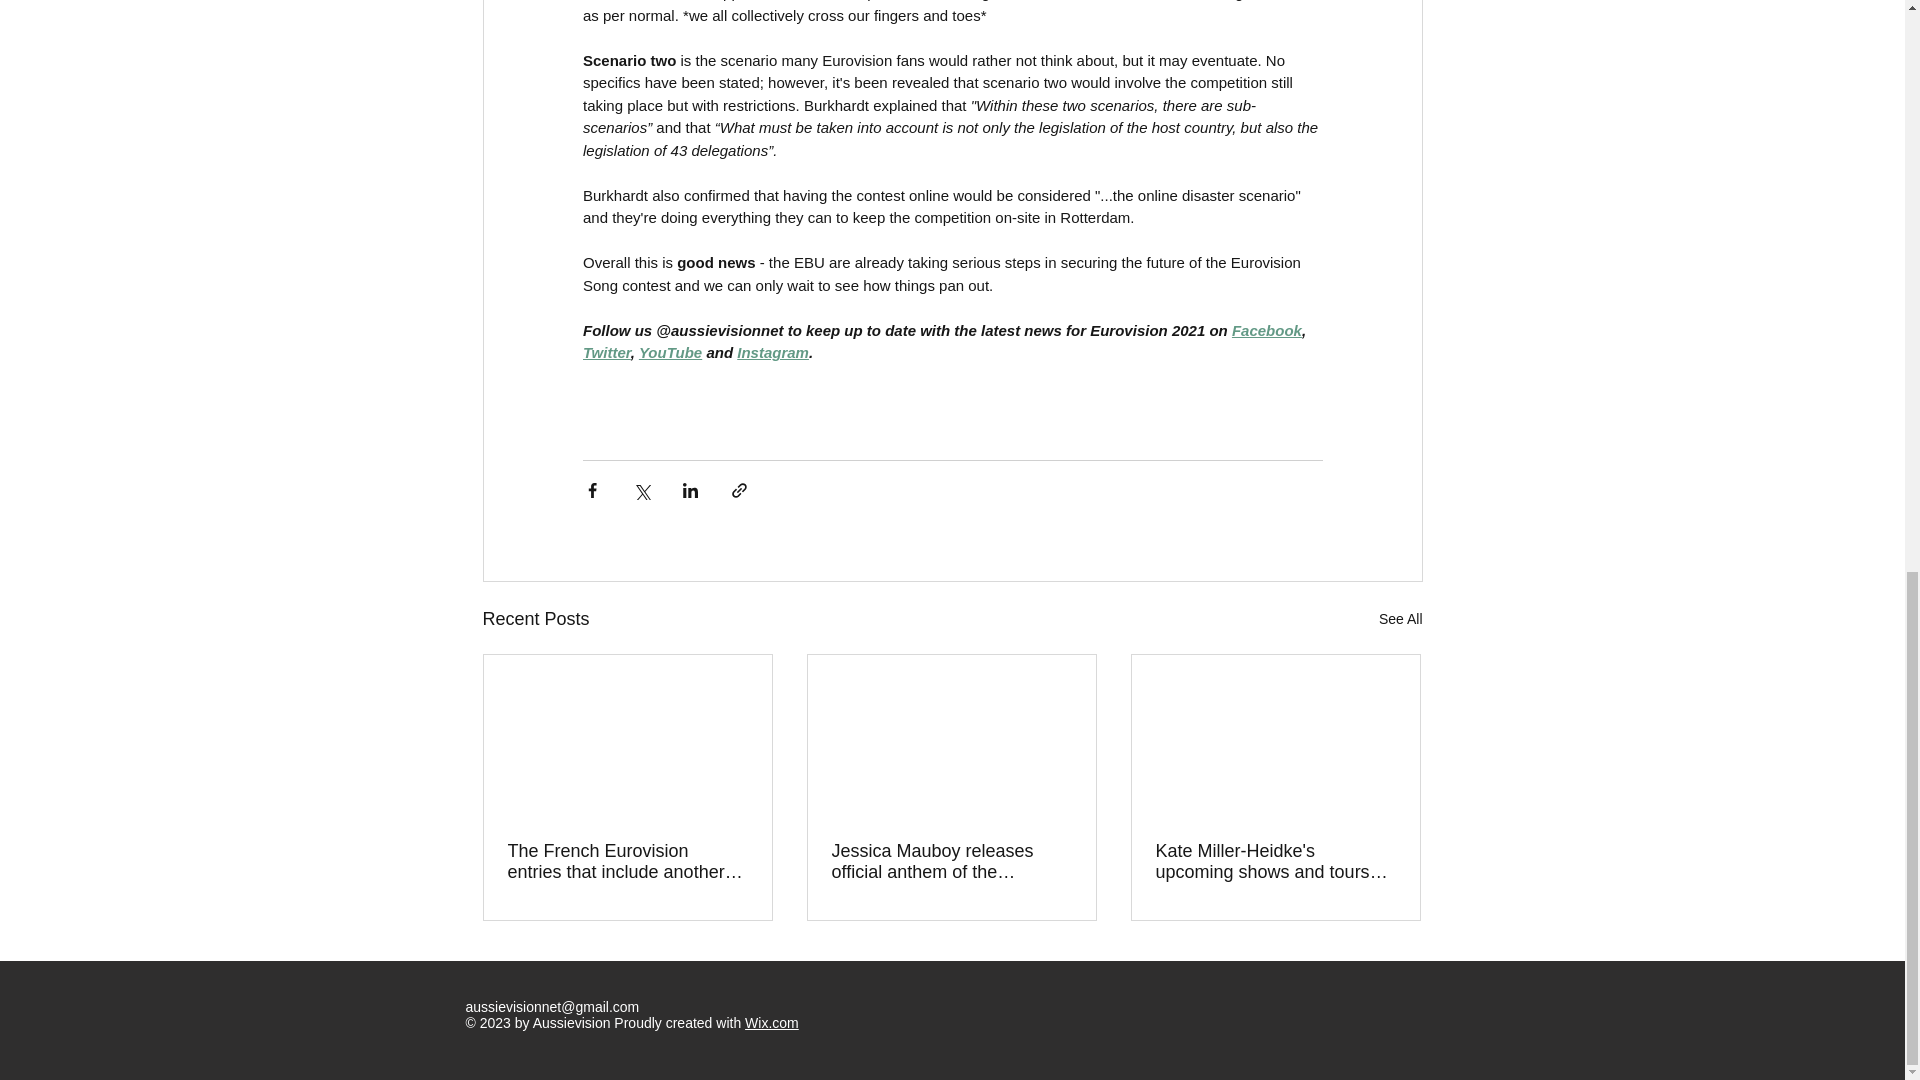  I want to click on See All, so click(1400, 618).